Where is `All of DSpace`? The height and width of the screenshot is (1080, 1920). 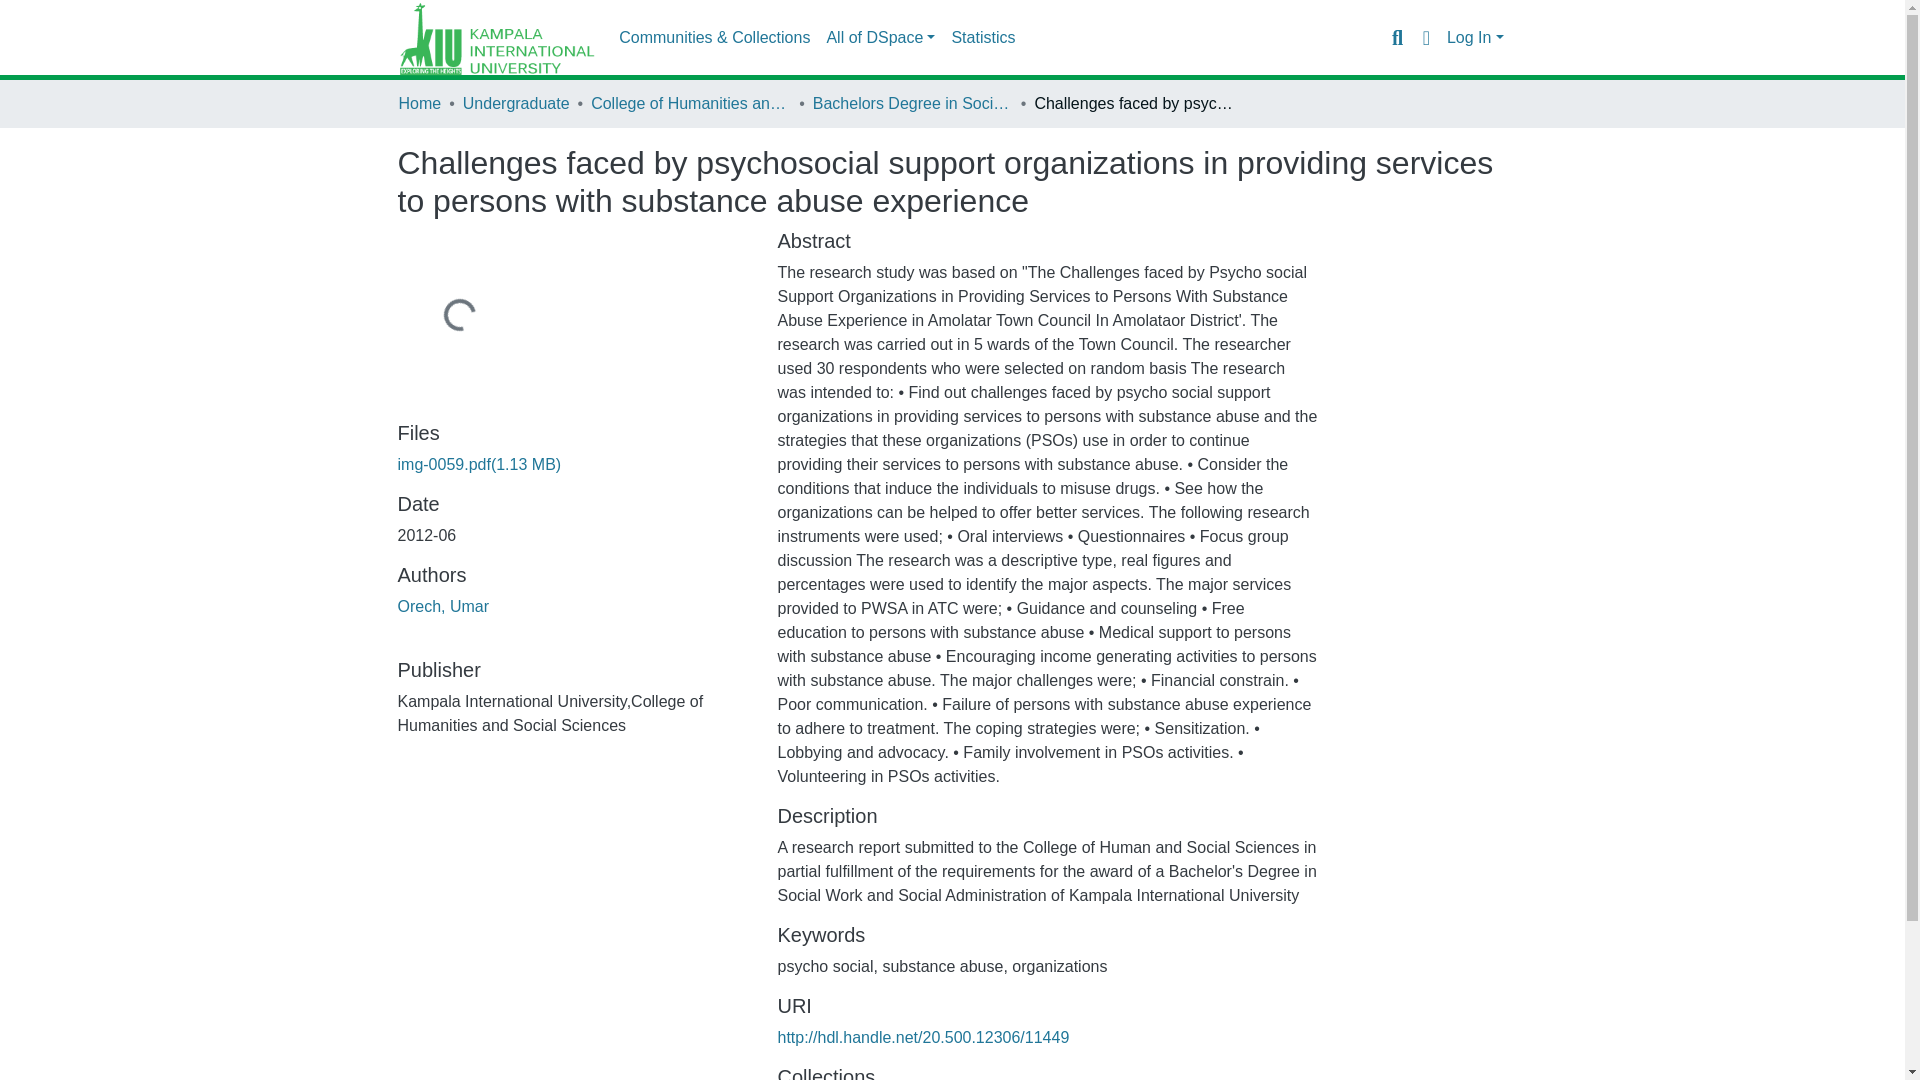
All of DSpace is located at coordinates (880, 38).